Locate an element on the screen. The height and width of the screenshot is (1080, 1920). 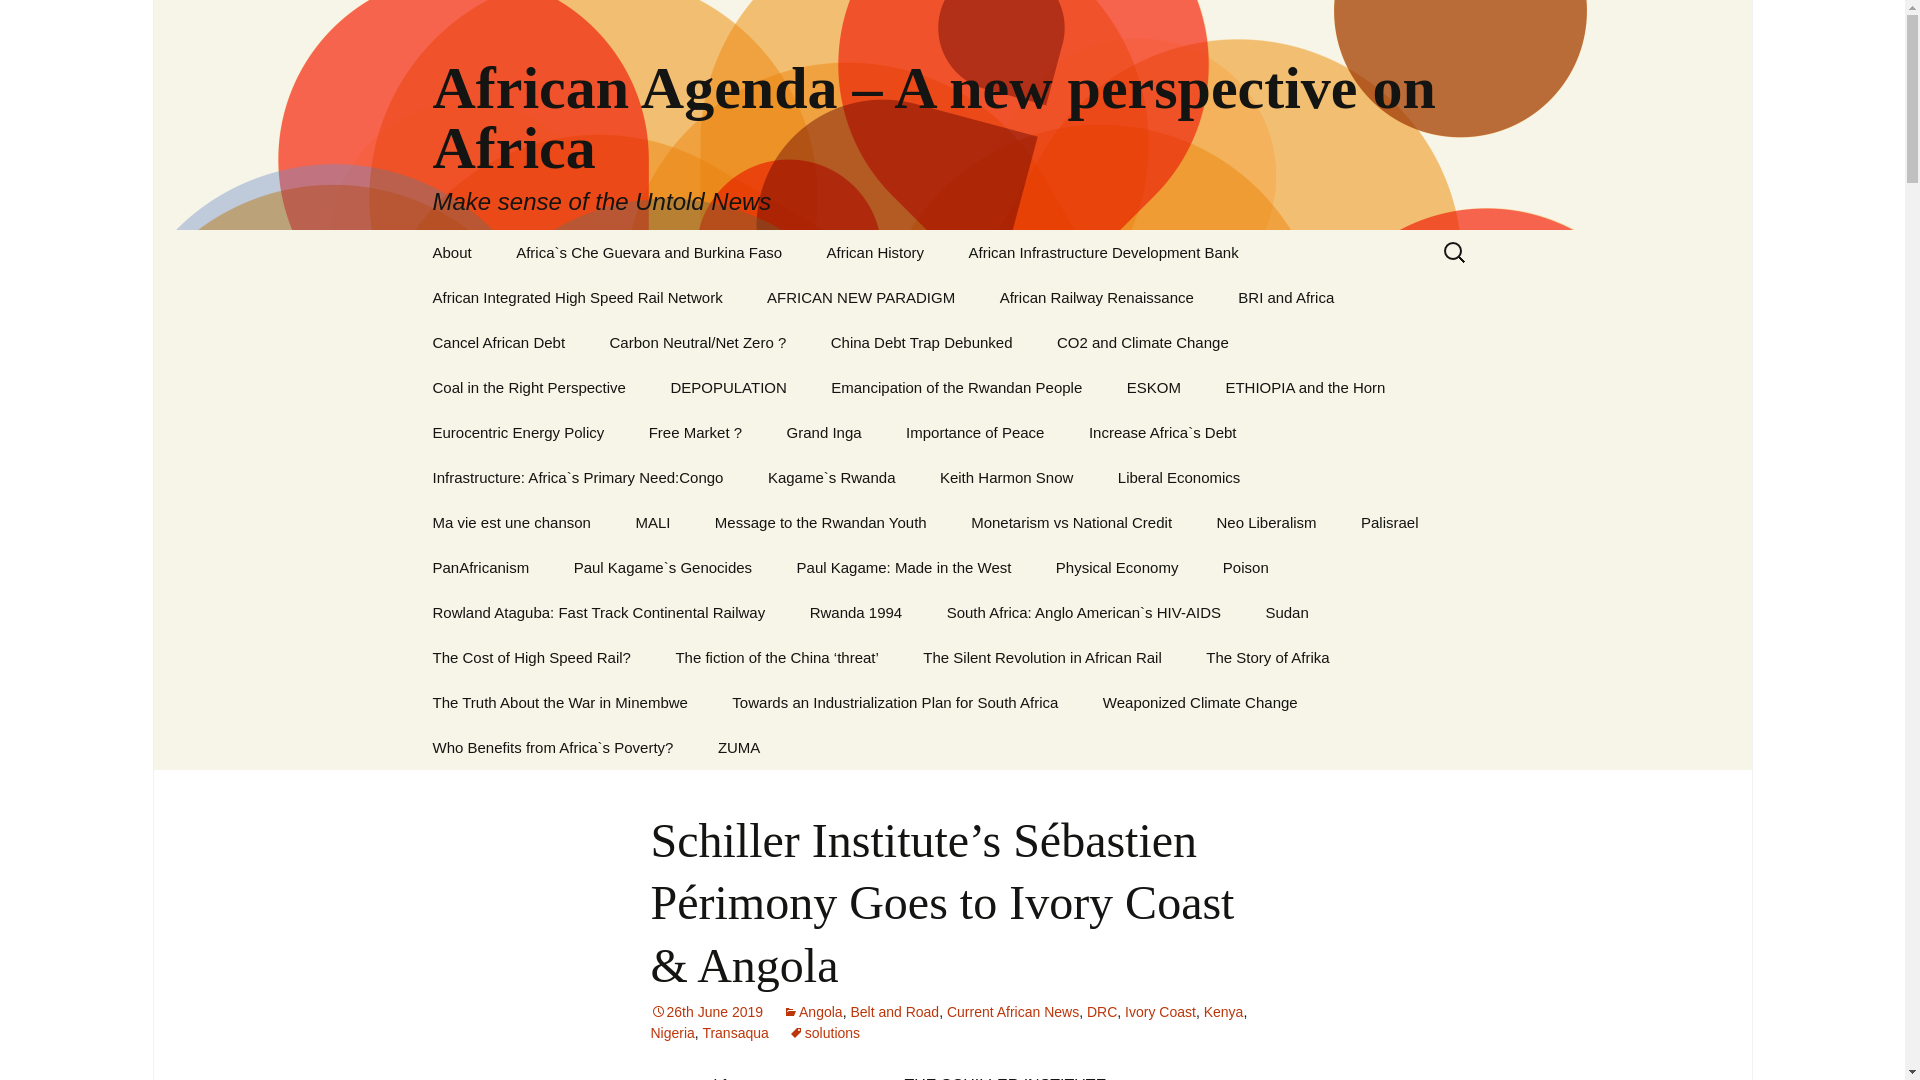
Coal in the Right Perspective is located at coordinates (528, 388).